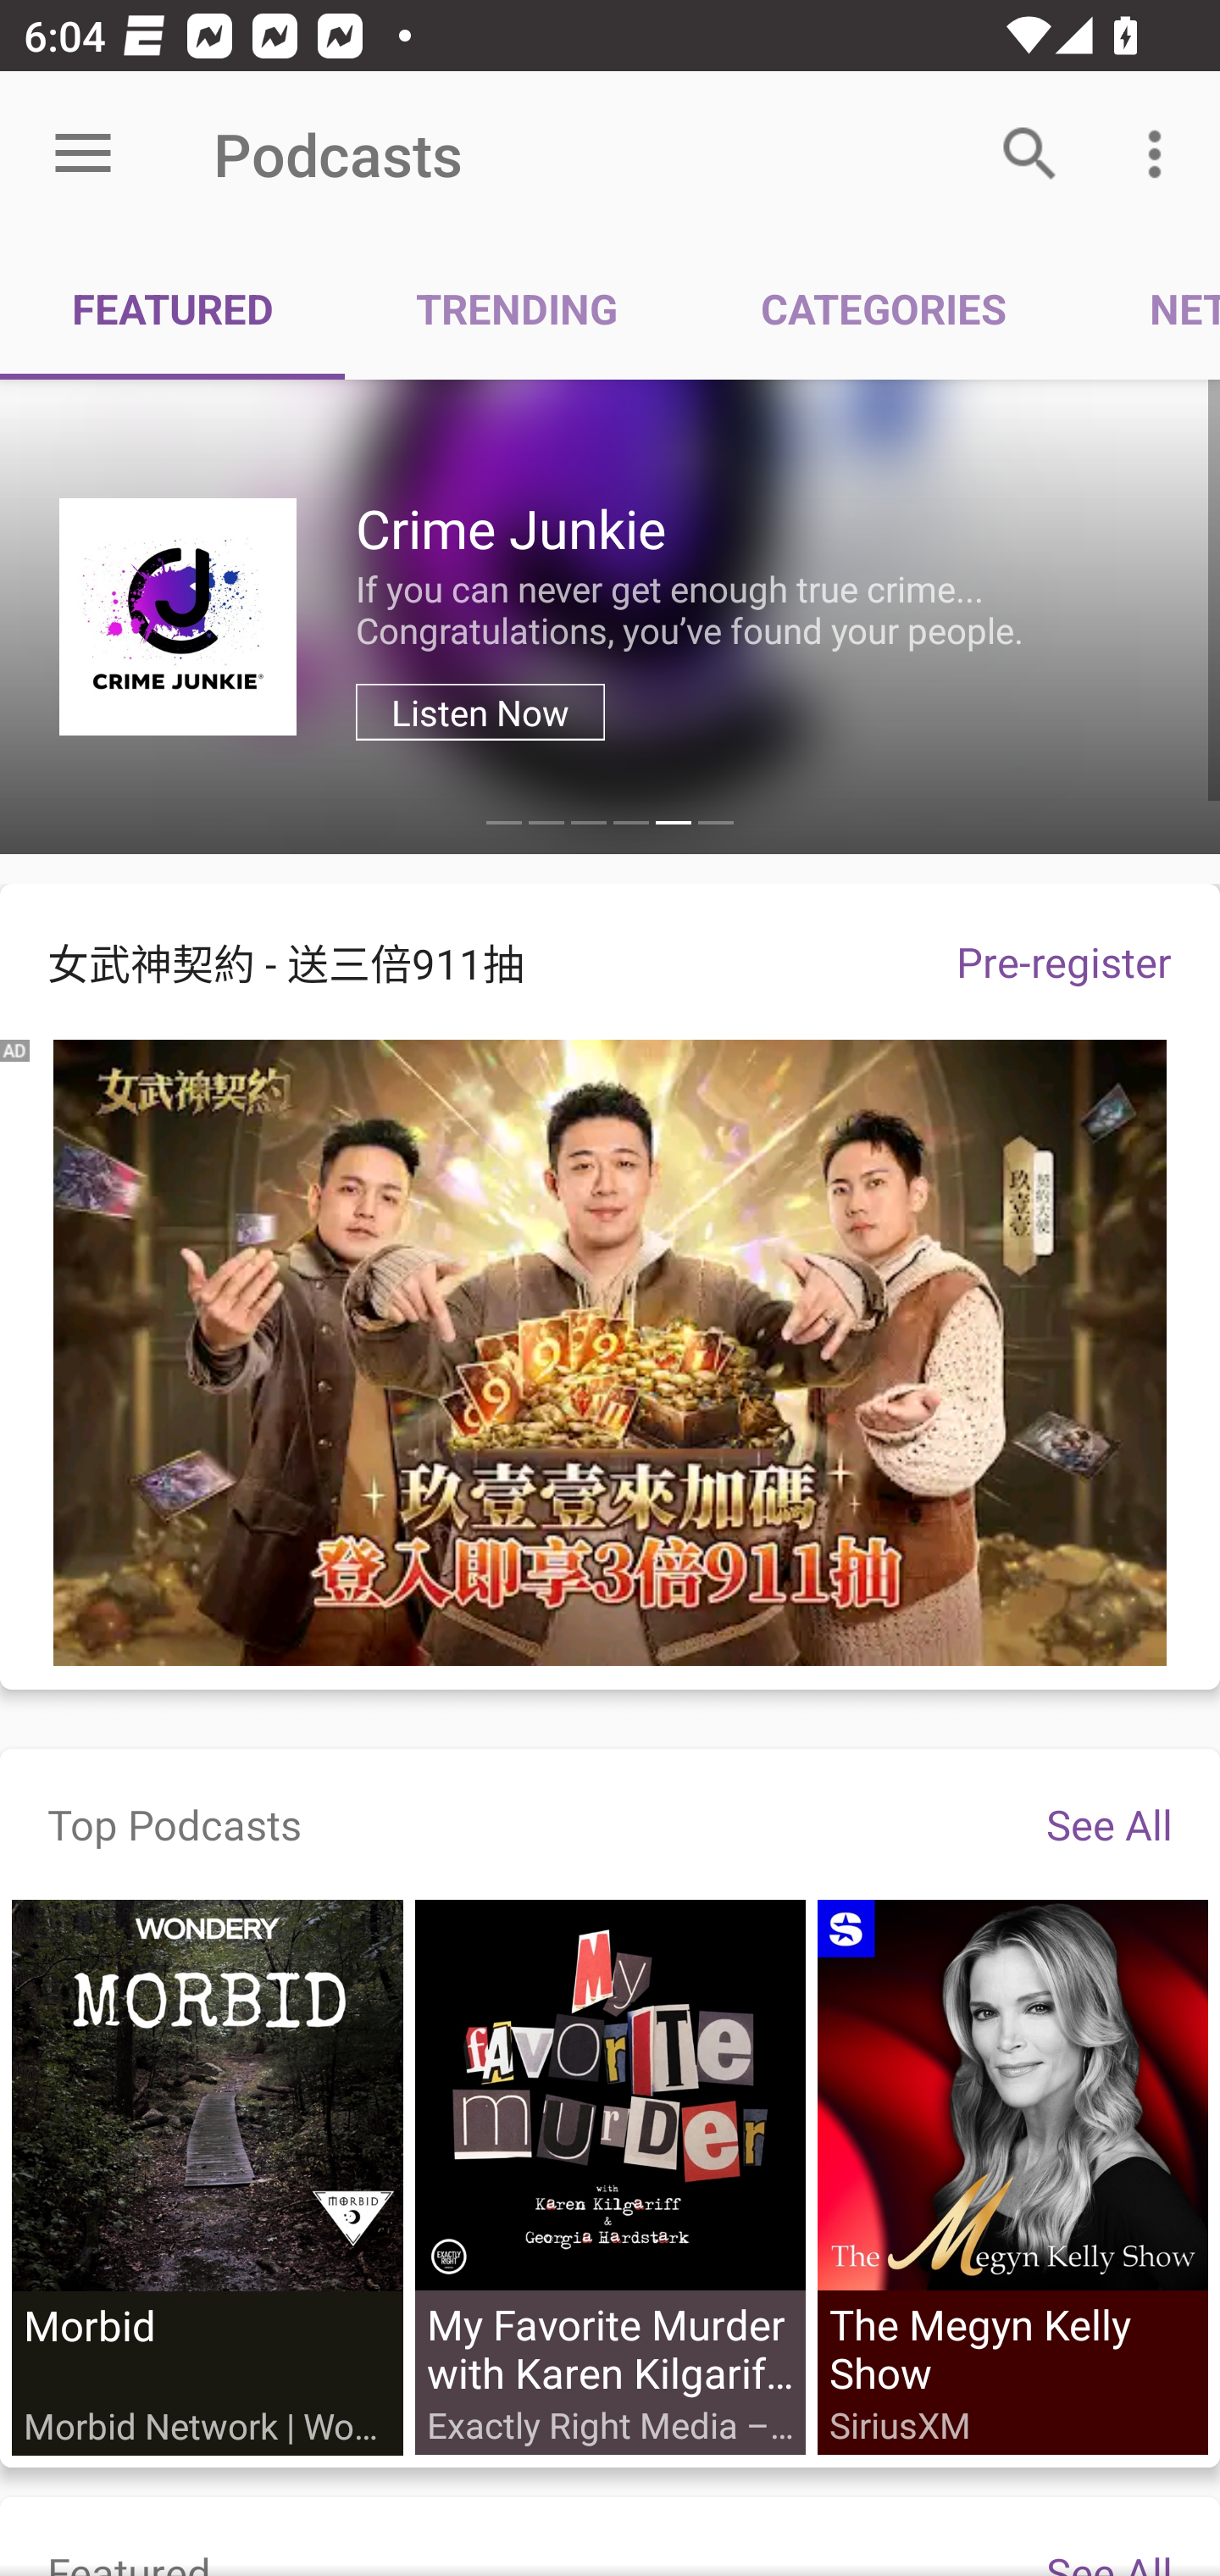  What do you see at coordinates (883, 307) in the screenshot?
I see `CATEGORIES` at bounding box center [883, 307].